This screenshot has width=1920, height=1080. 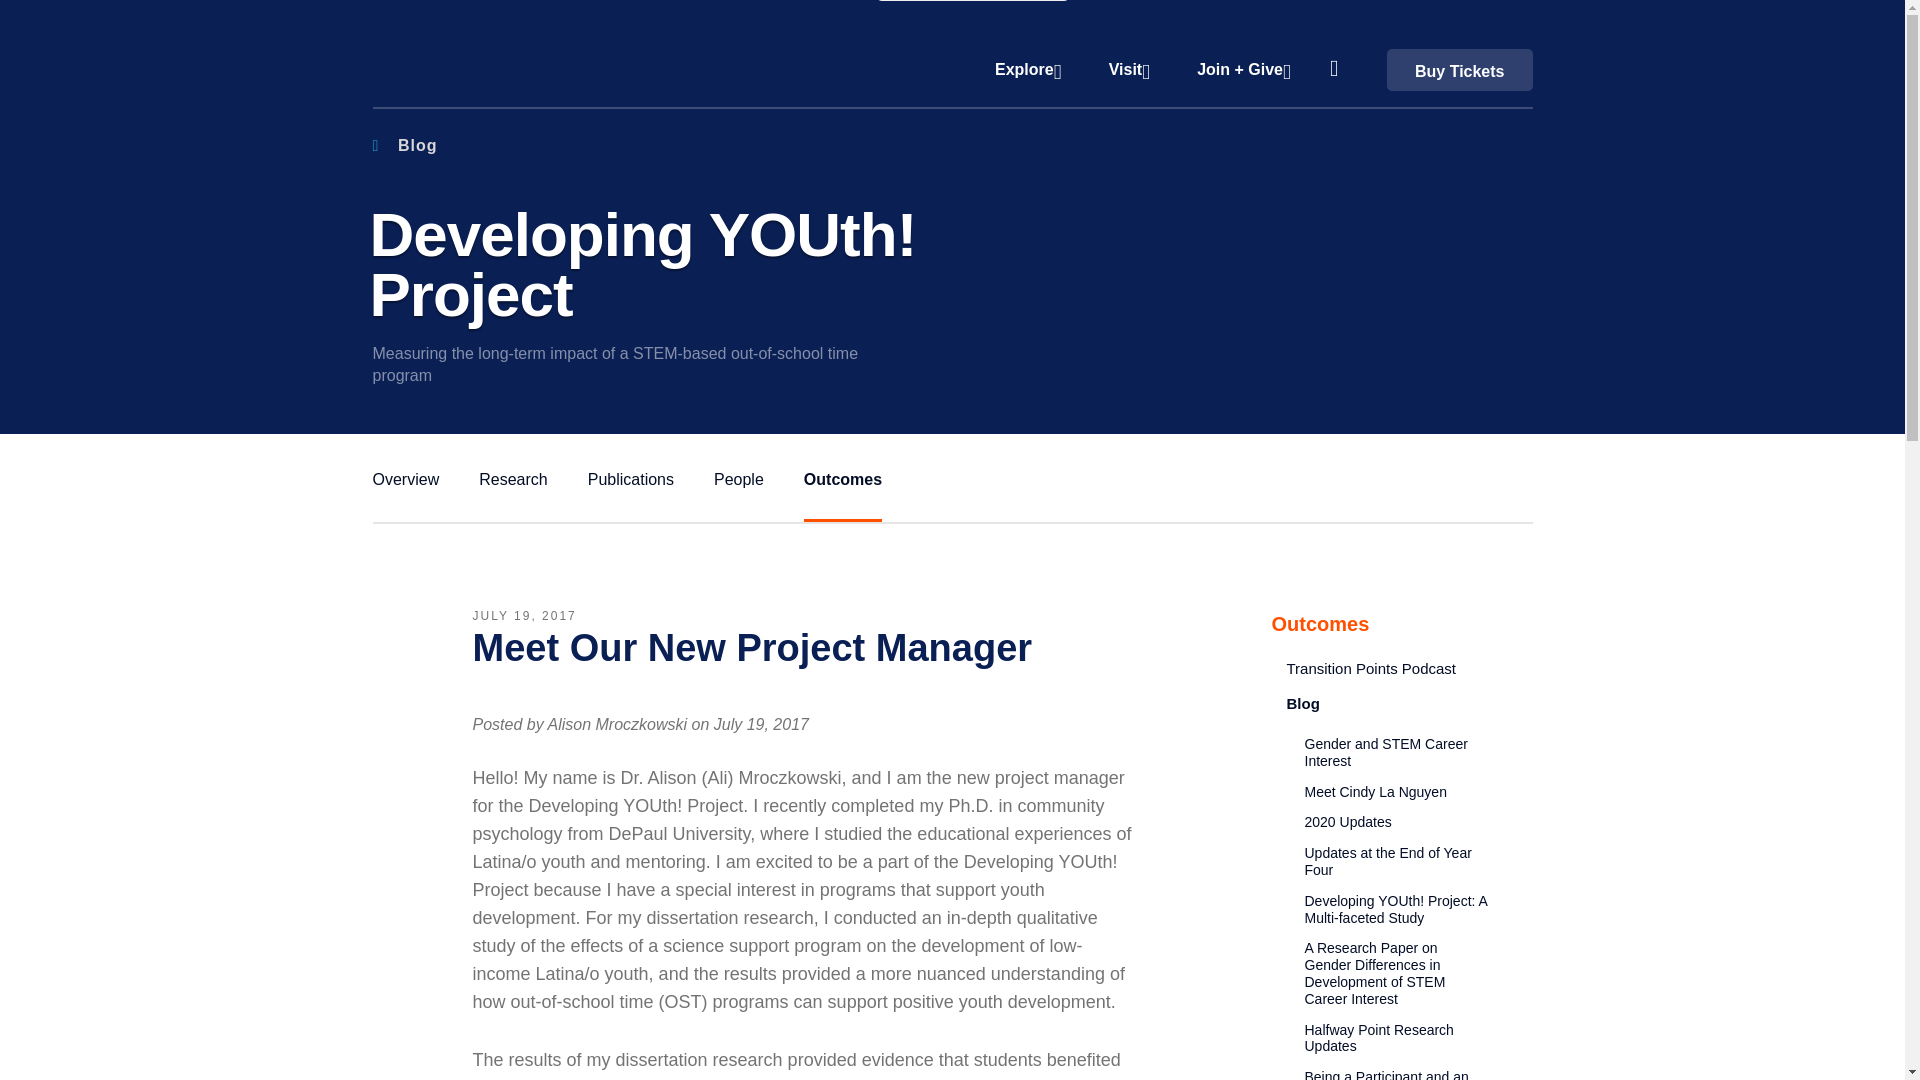 What do you see at coordinates (1126, 74) in the screenshot?
I see `Visit` at bounding box center [1126, 74].